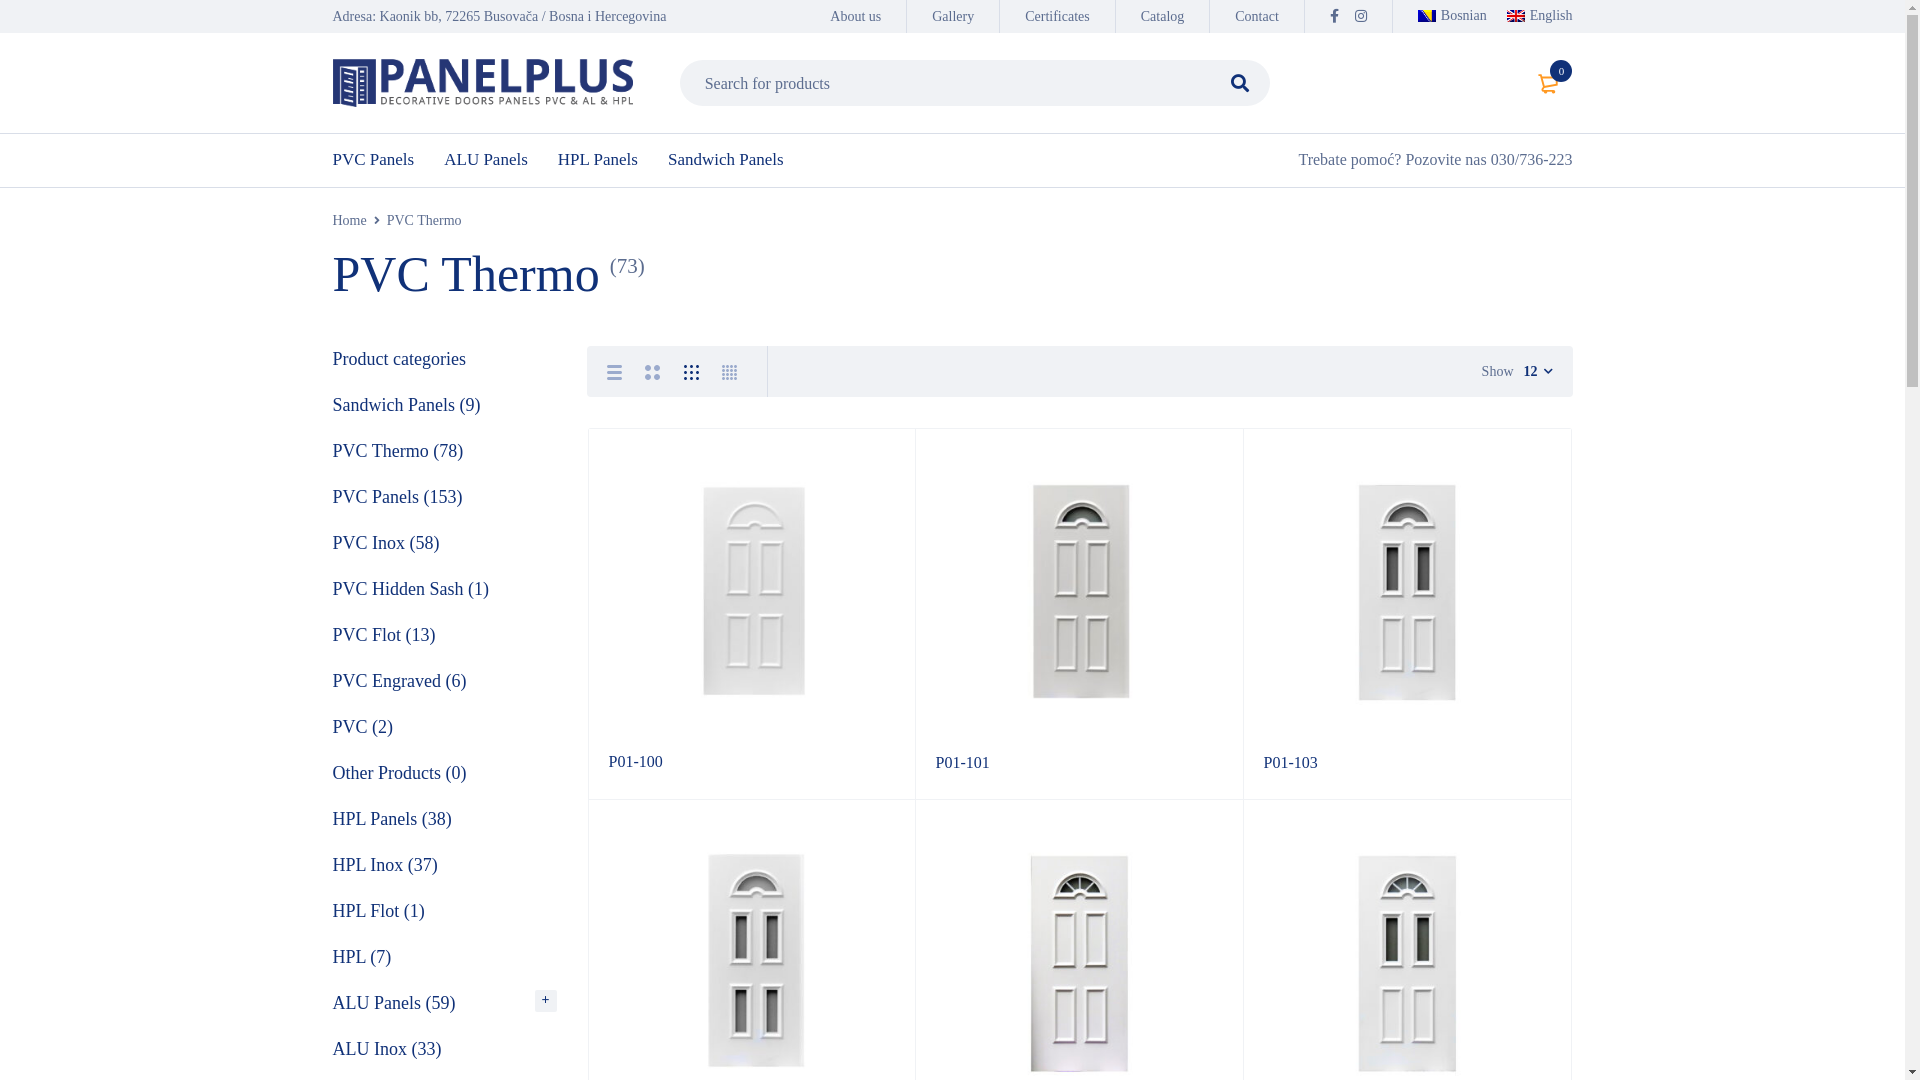 Image resolution: width=1920 pixels, height=1080 pixels. I want to click on 0, so click(1549, 83).